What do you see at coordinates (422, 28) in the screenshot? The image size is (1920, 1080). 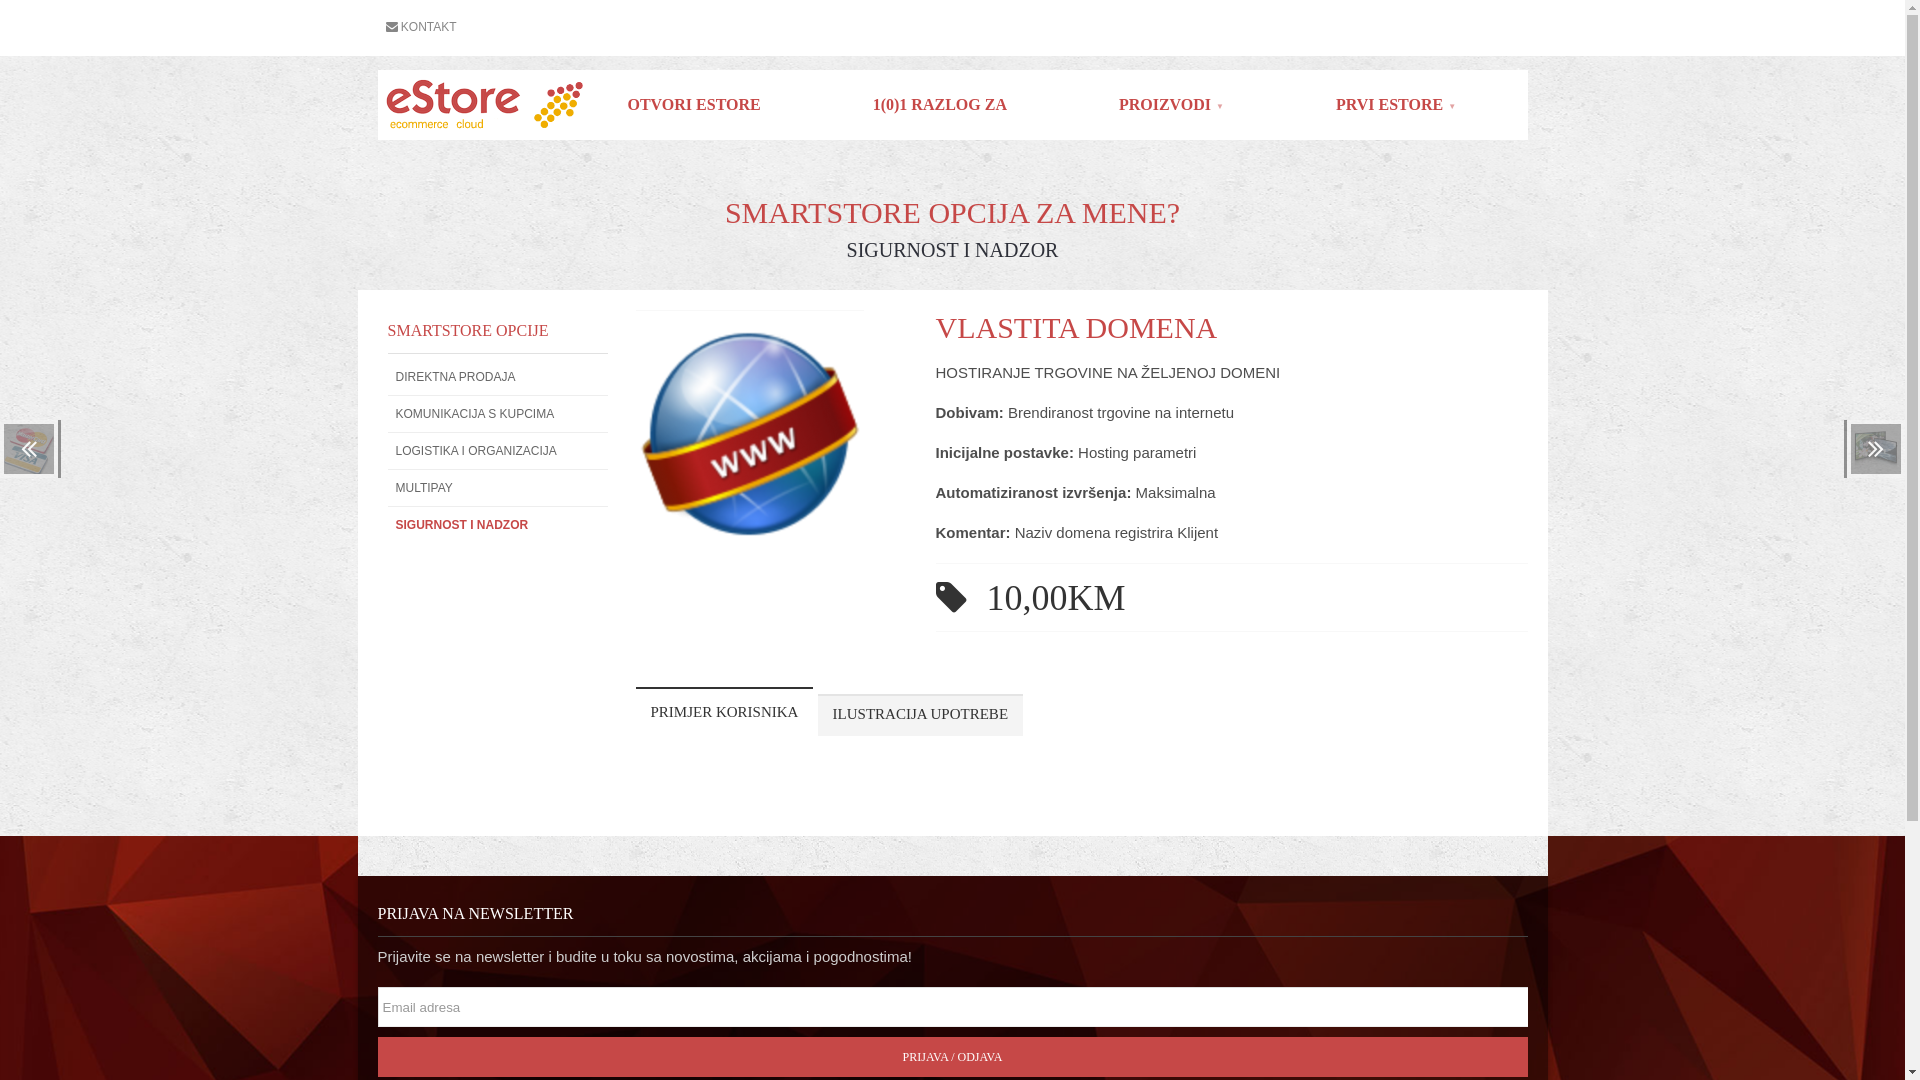 I see `KONTAKT` at bounding box center [422, 28].